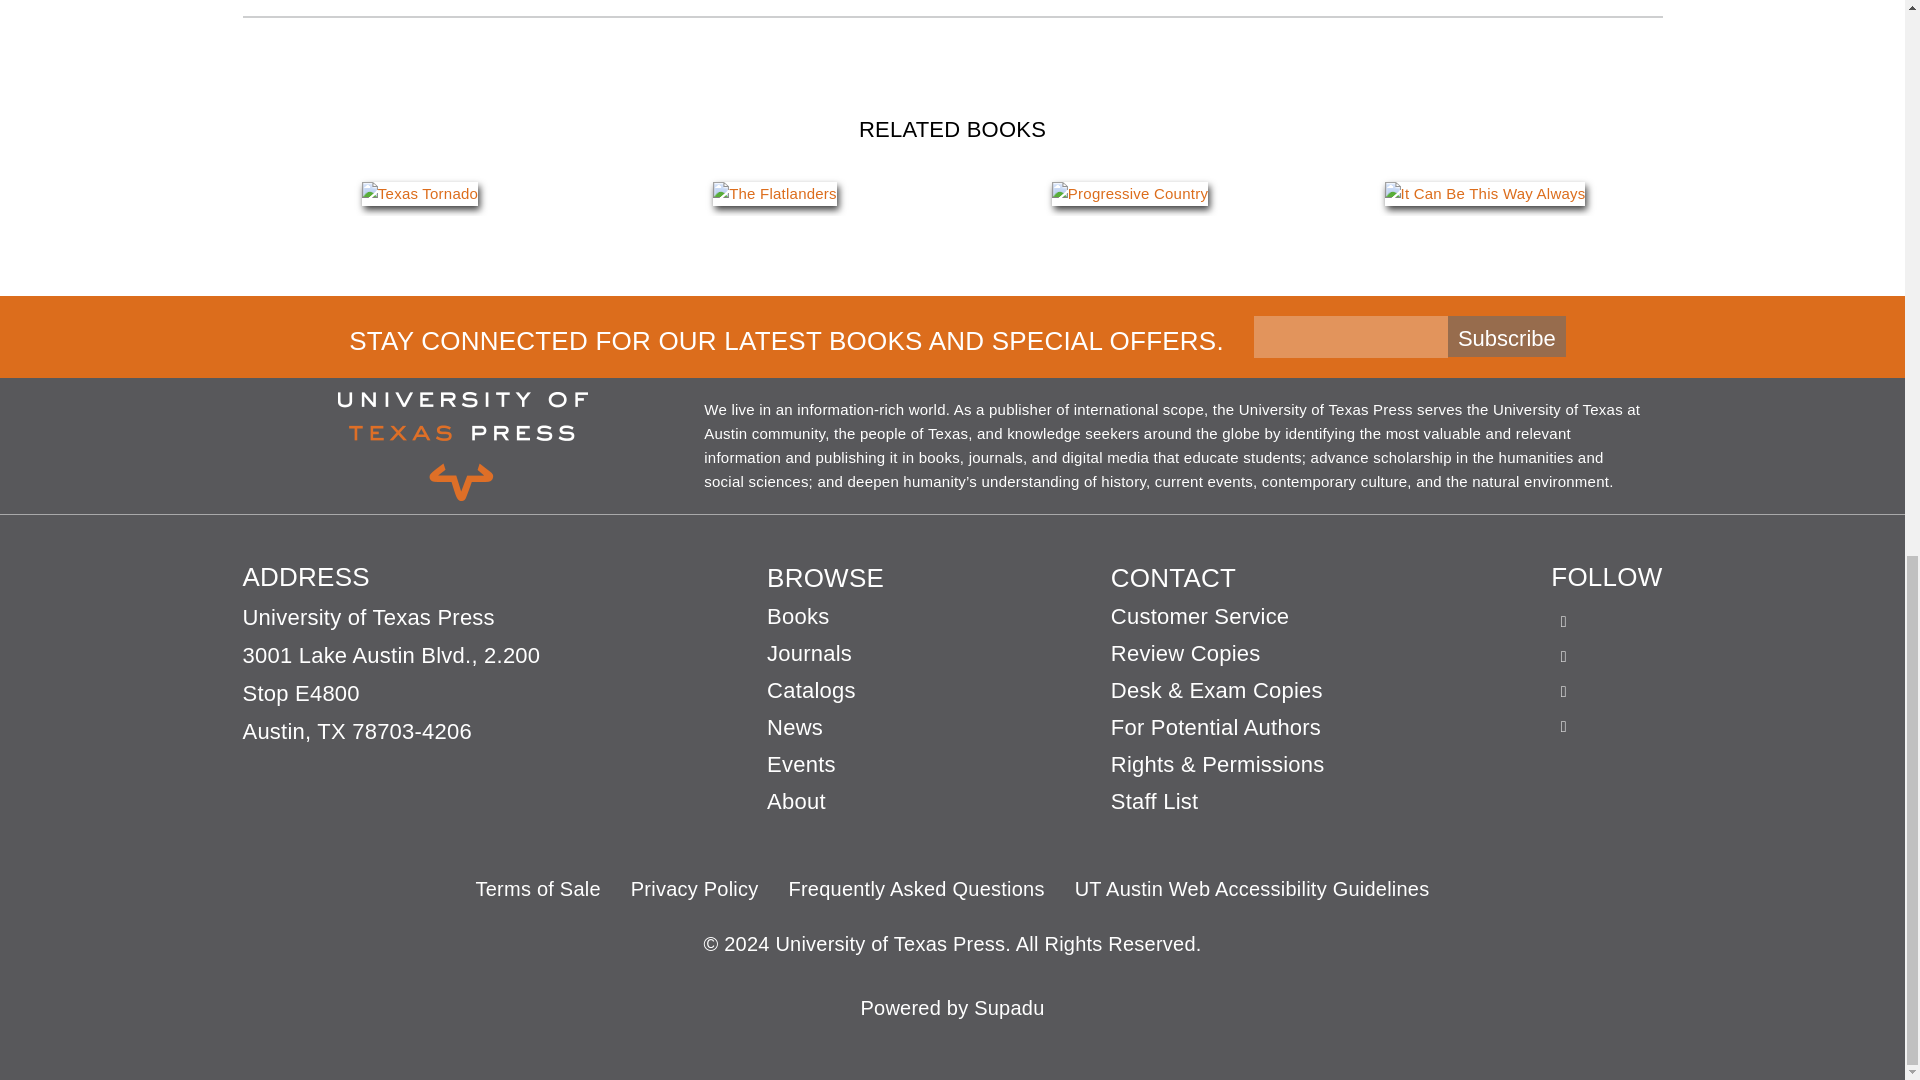 This screenshot has width=1920, height=1080. I want to click on Follow us on Instagram, so click(1564, 681).